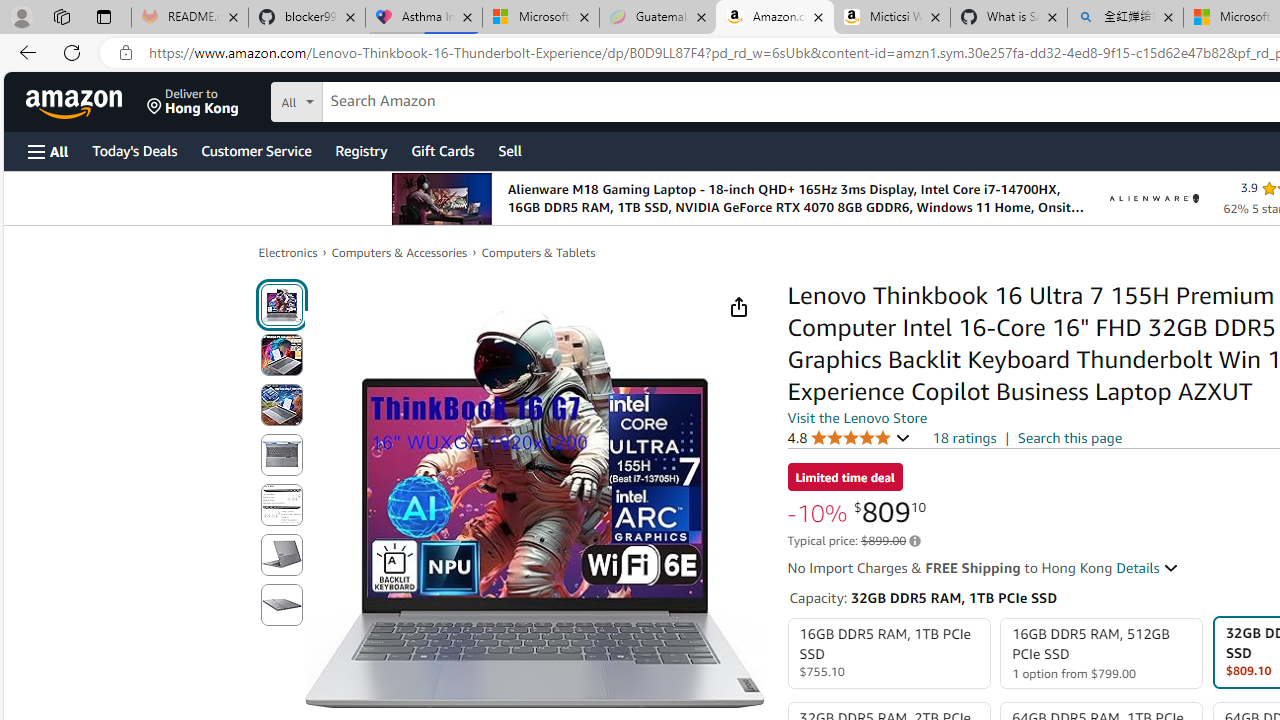  Describe the element at coordinates (738, 307) in the screenshot. I see `Share` at that location.